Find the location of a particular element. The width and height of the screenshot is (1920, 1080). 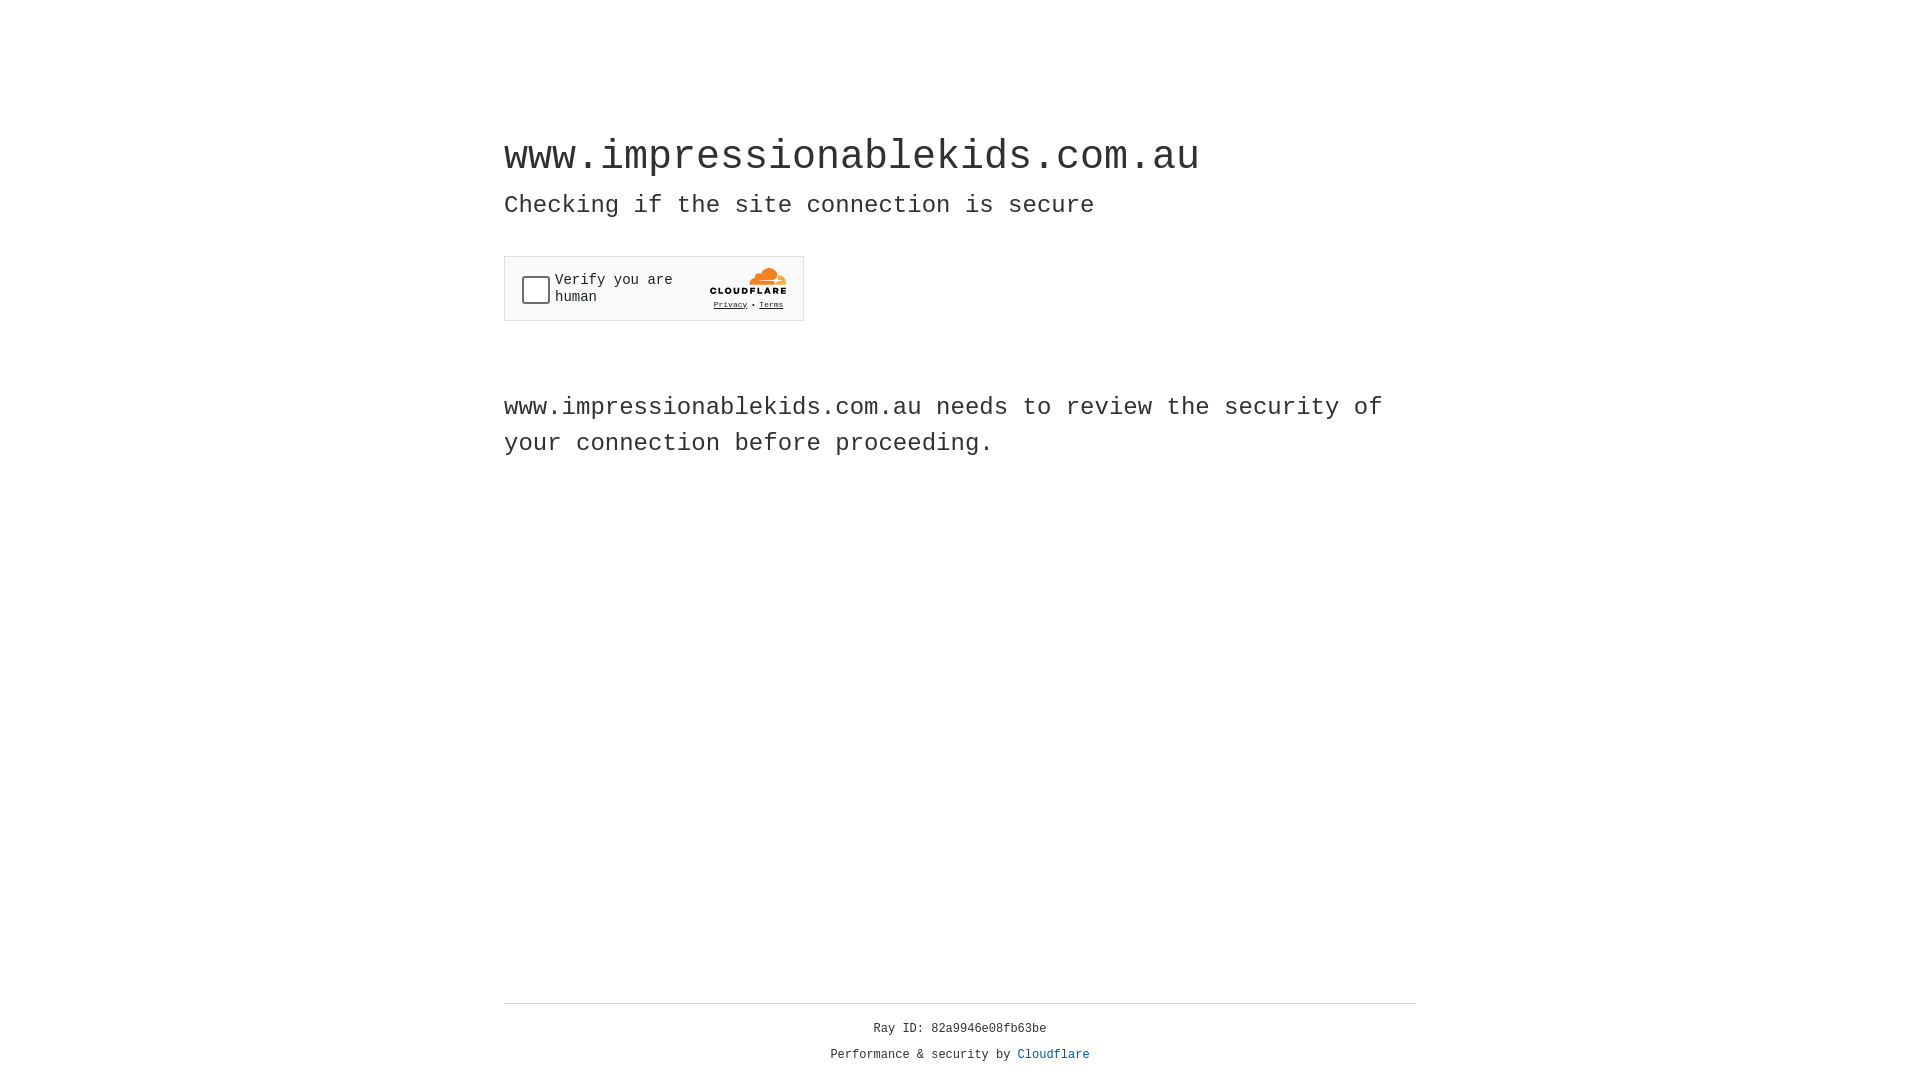

Widget containing a Cloudflare security challenge is located at coordinates (654, 288).